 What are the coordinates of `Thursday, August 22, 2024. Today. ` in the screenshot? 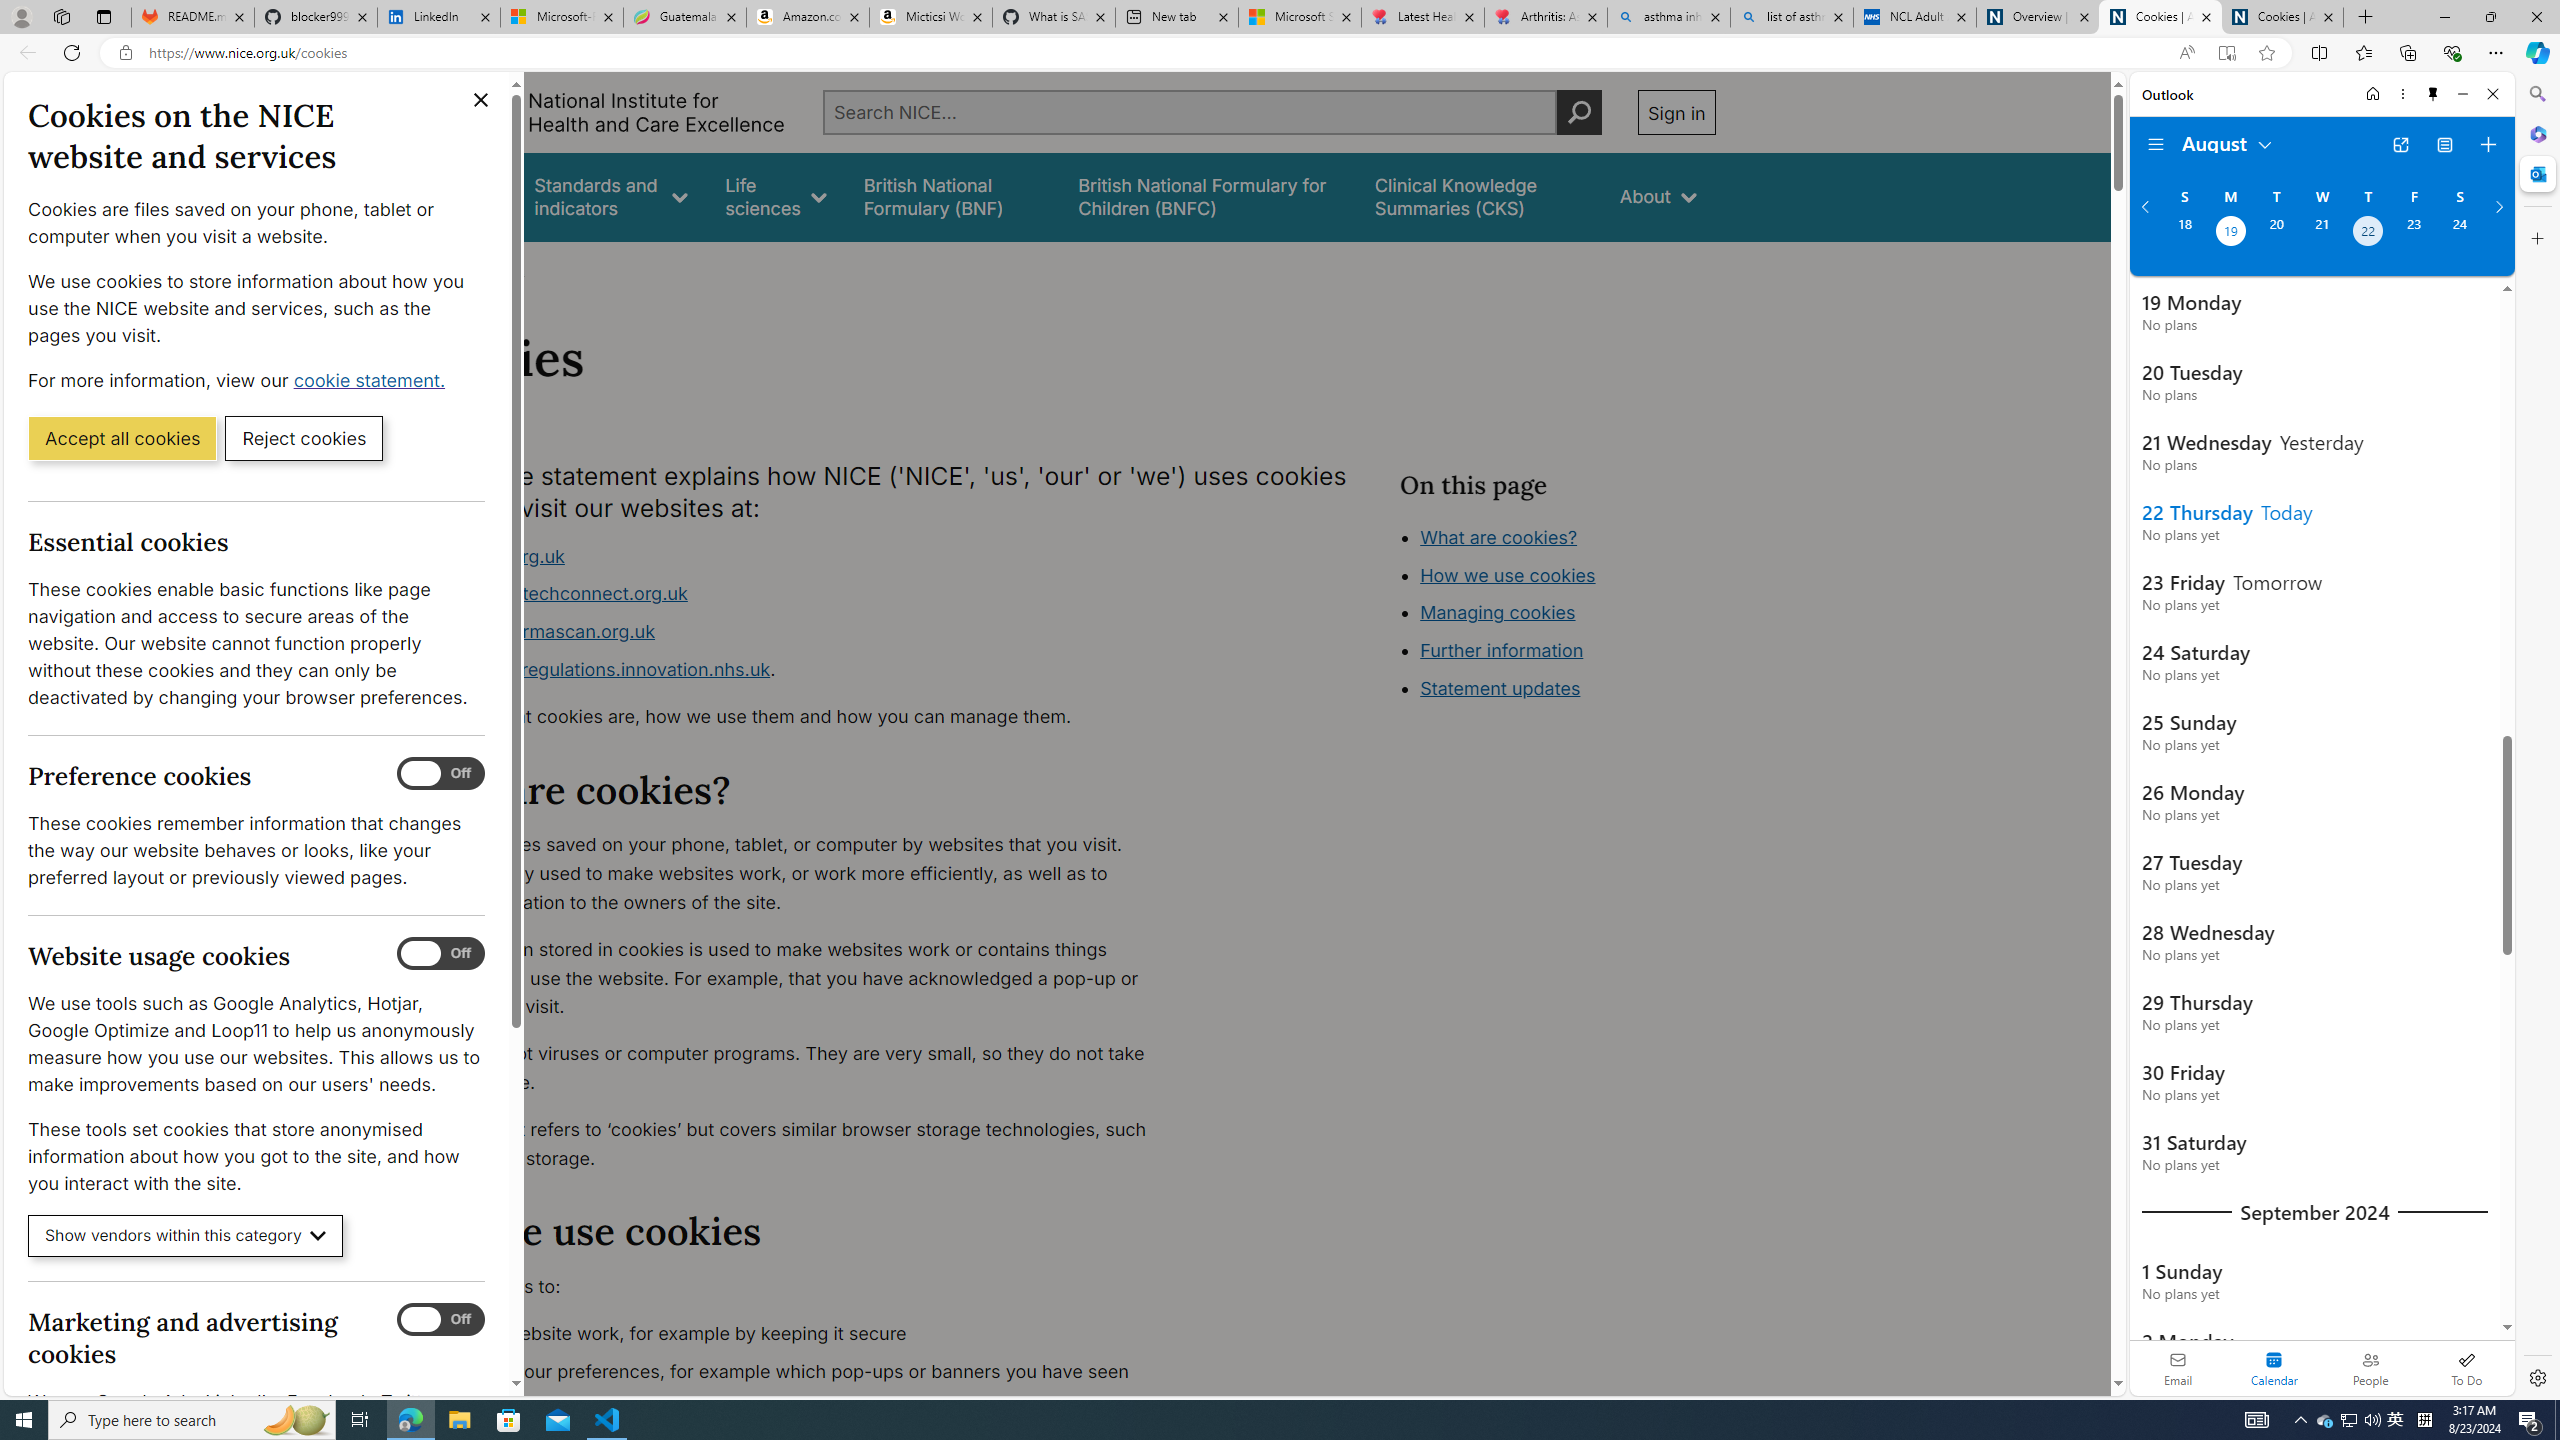 It's located at (2368, 233).